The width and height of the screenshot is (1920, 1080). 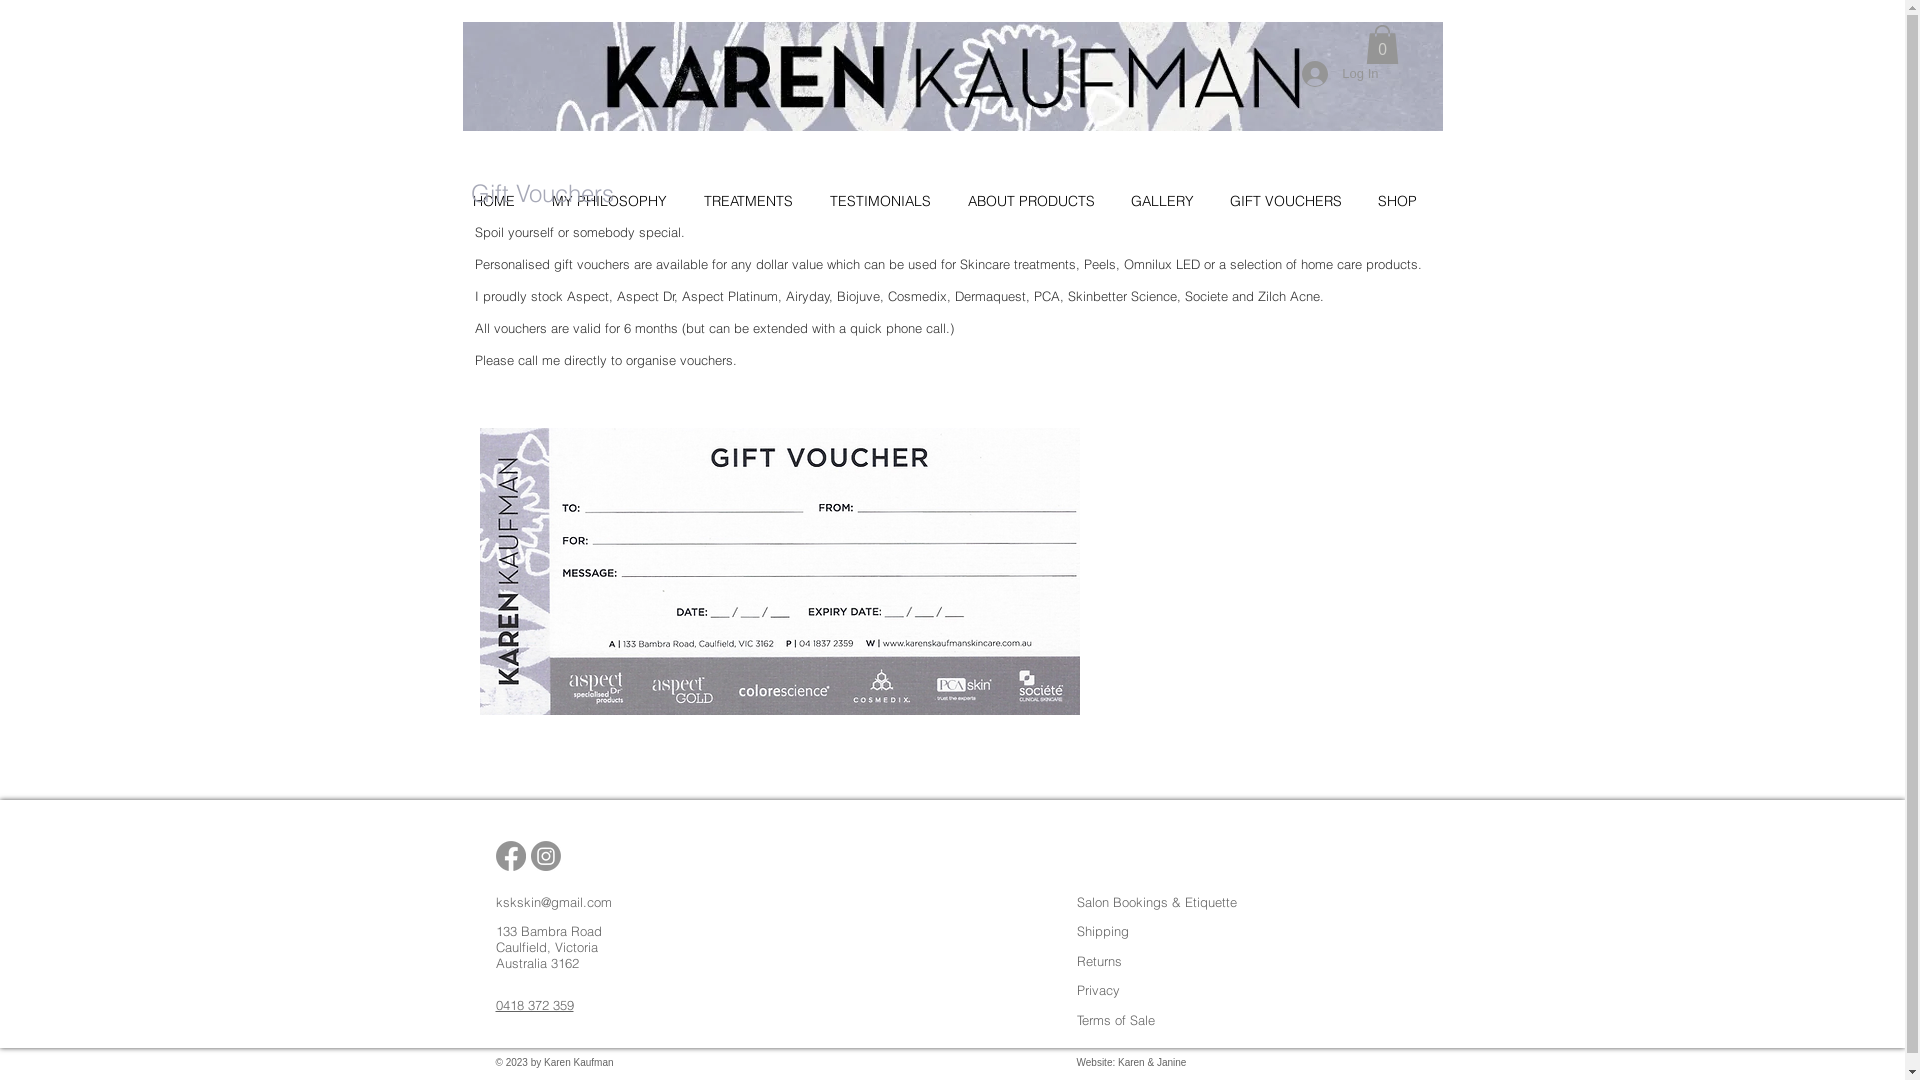 I want to click on MY PHILOSOPHY, so click(x=618, y=201).